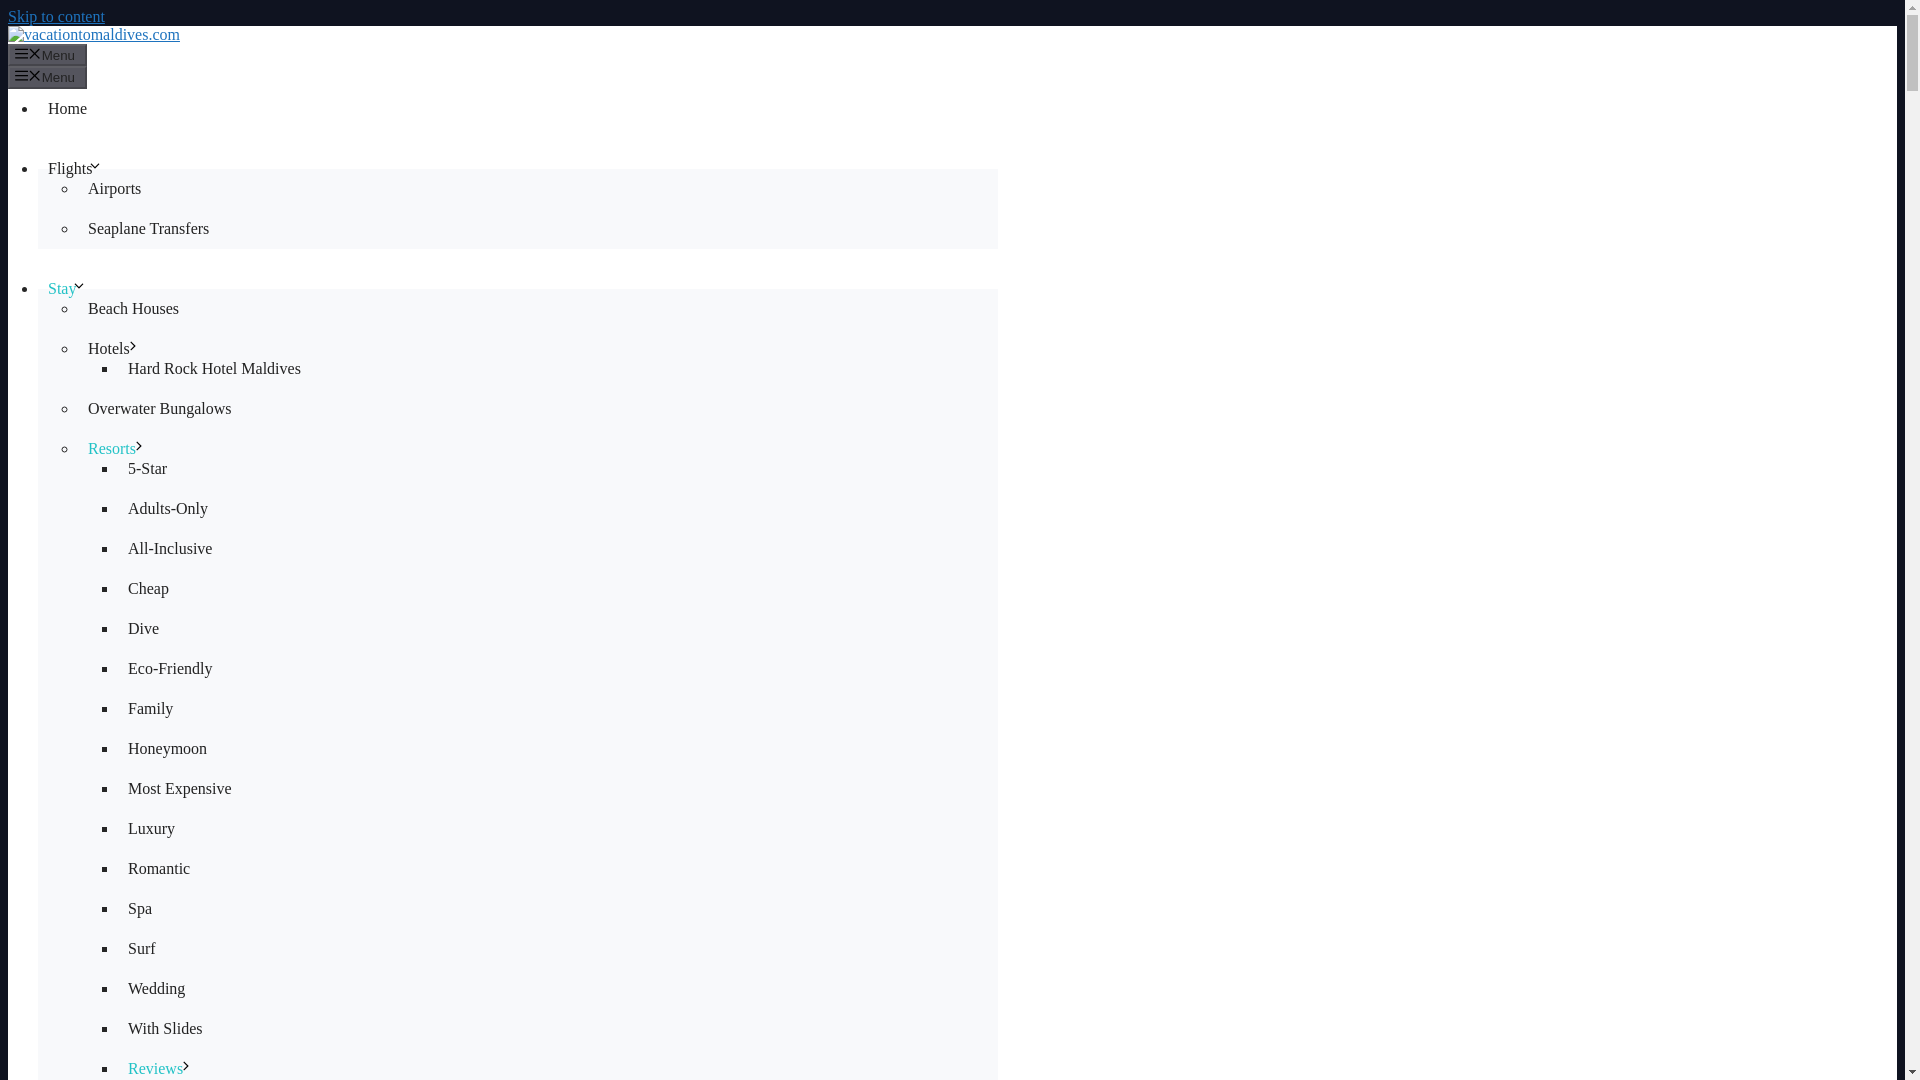 The width and height of the screenshot is (1920, 1080). Describe the element at coordinates (150, 708) in the screenshot. I see `Family` at that location.